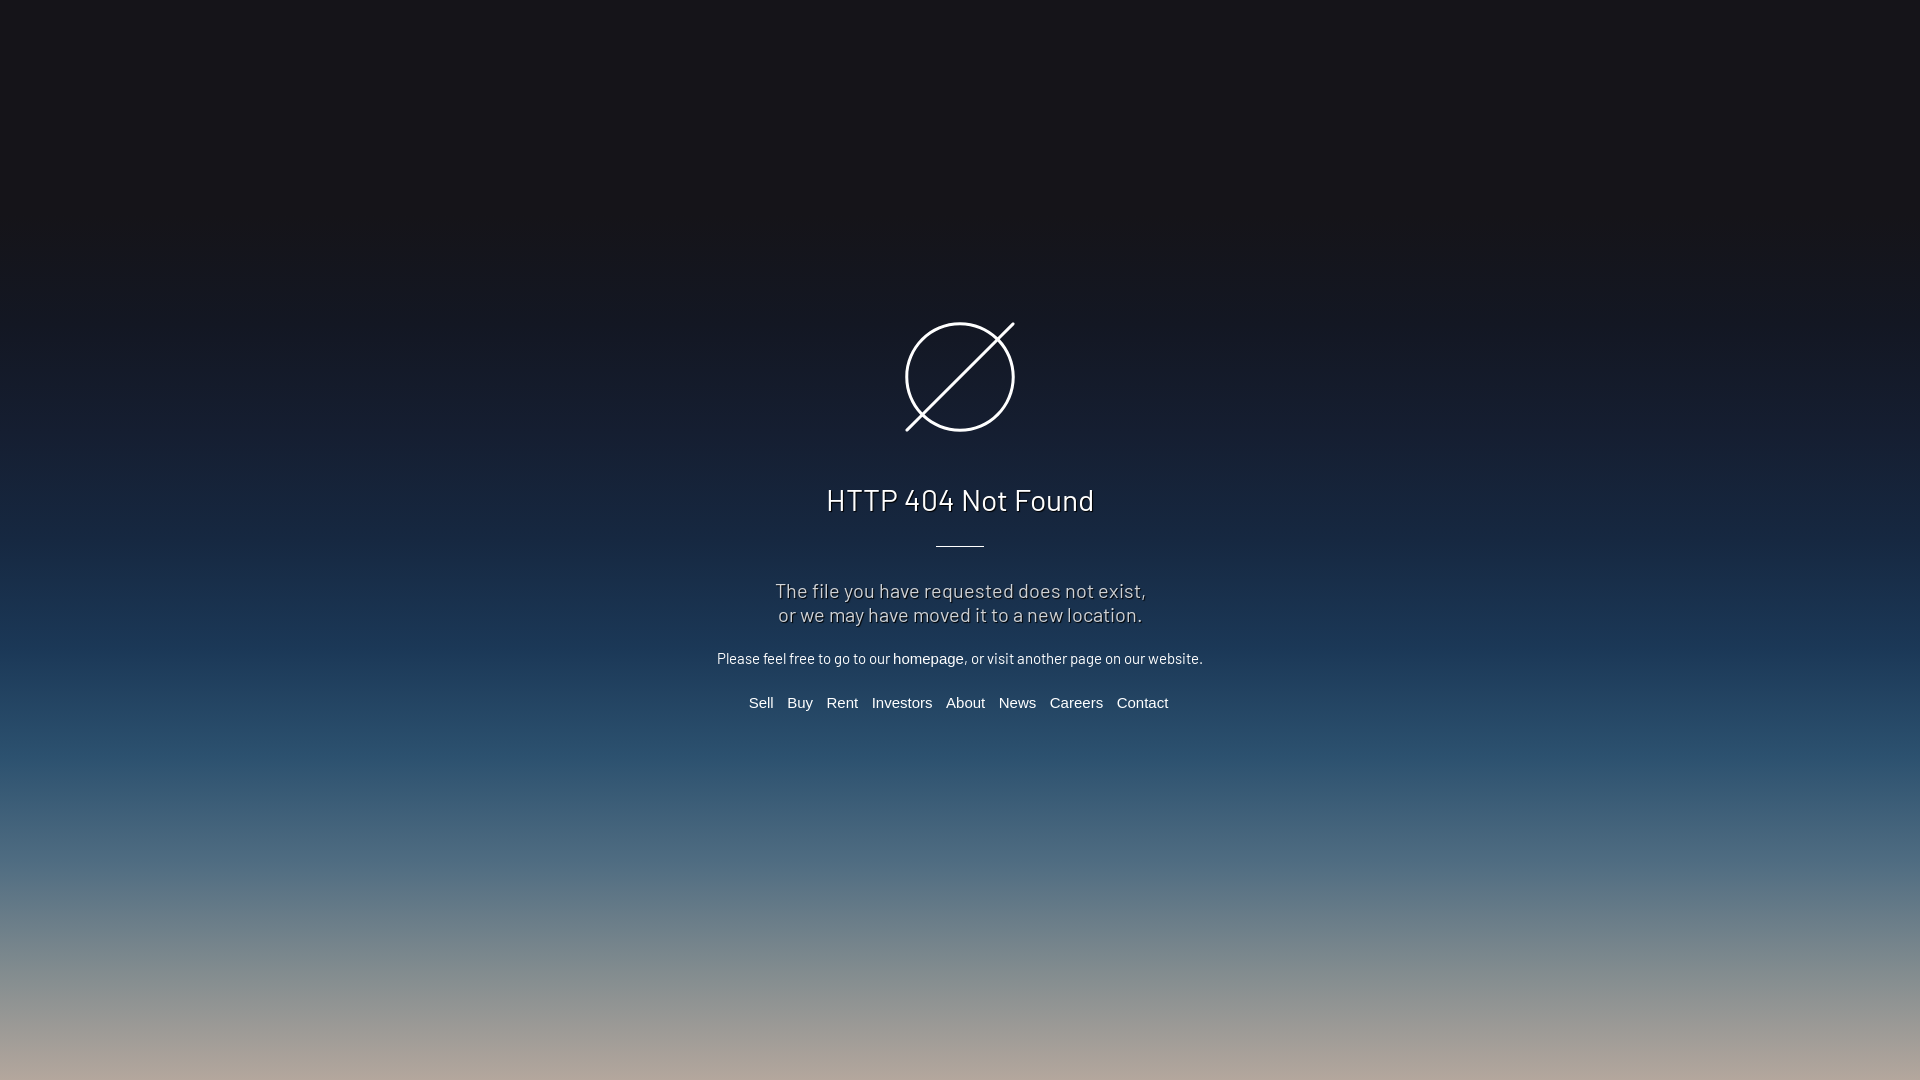 The height and width of the screenshot is (1080, 1920). What do you see at coordinates (928, 658) in the screenshot?
I see `homepage` at bounding box center [928, 658].